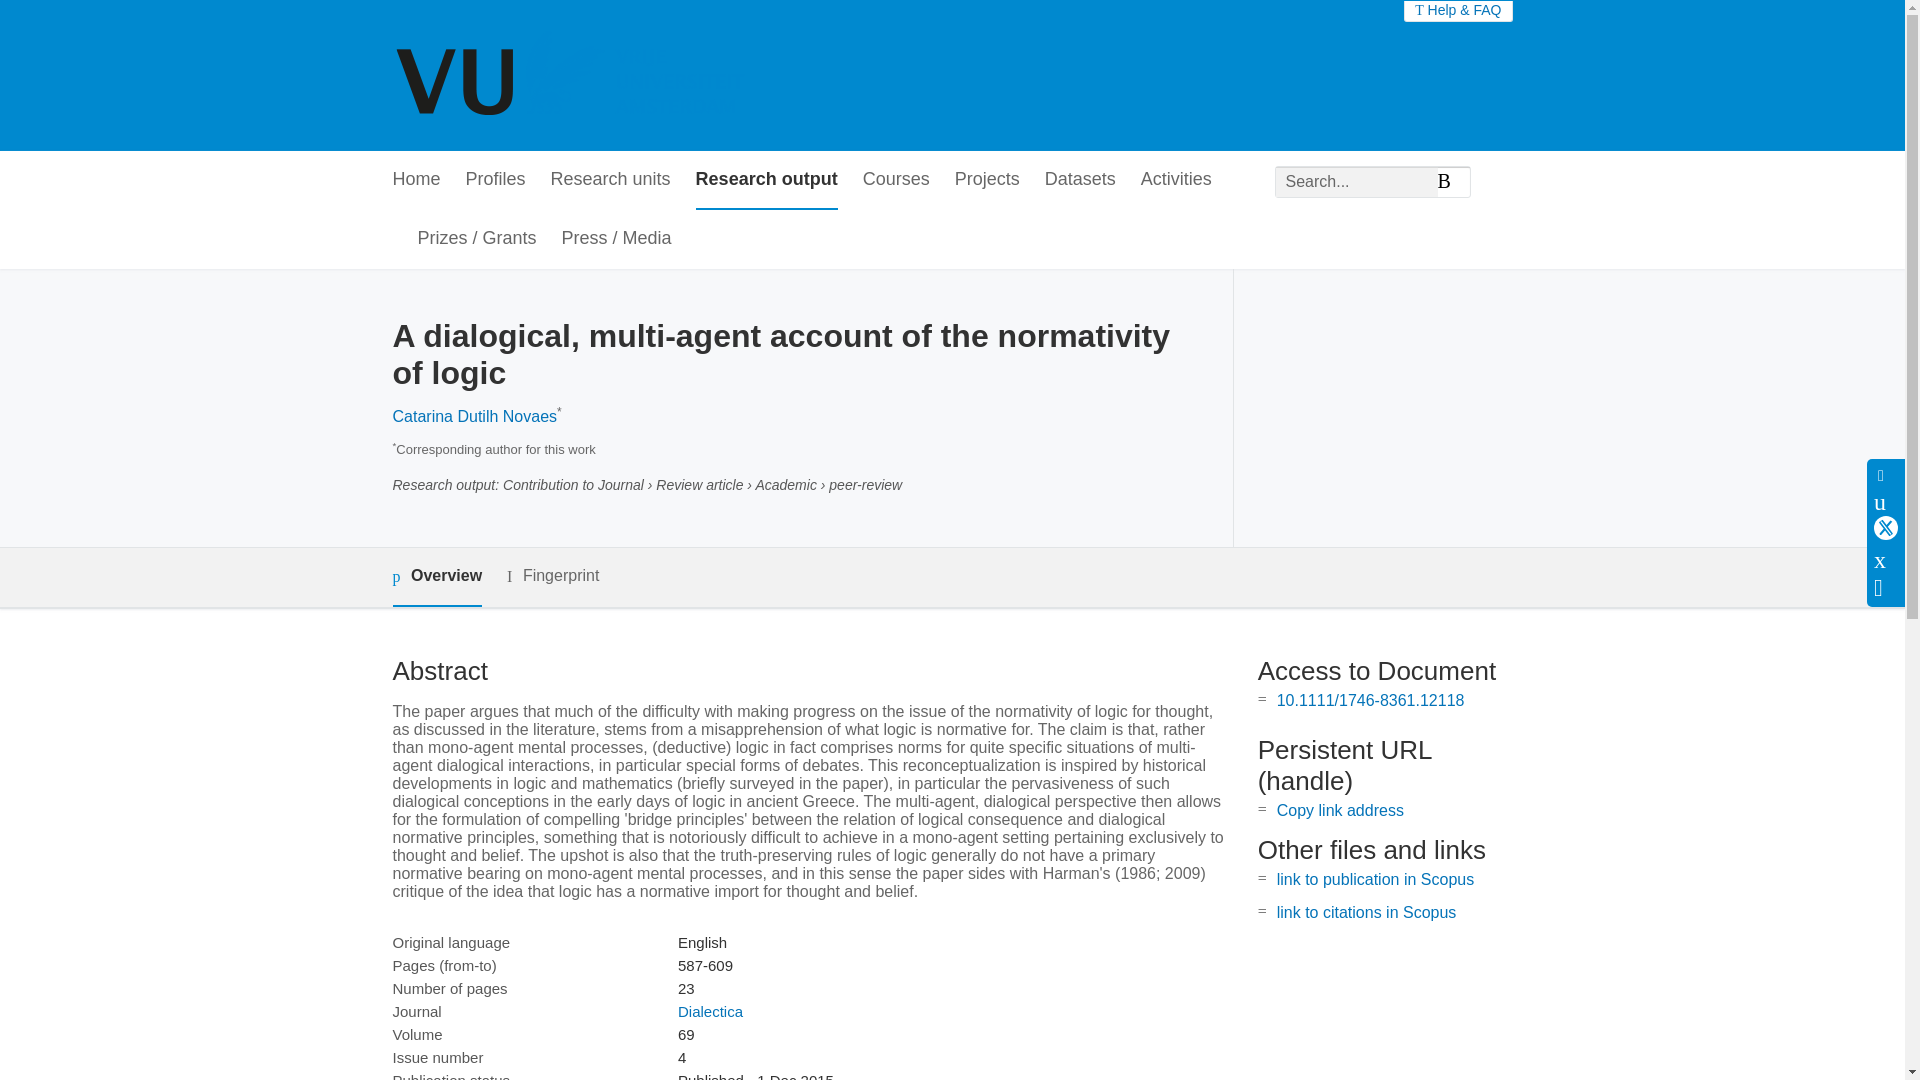  I want to click on Dialectica, so click(710, 1011).